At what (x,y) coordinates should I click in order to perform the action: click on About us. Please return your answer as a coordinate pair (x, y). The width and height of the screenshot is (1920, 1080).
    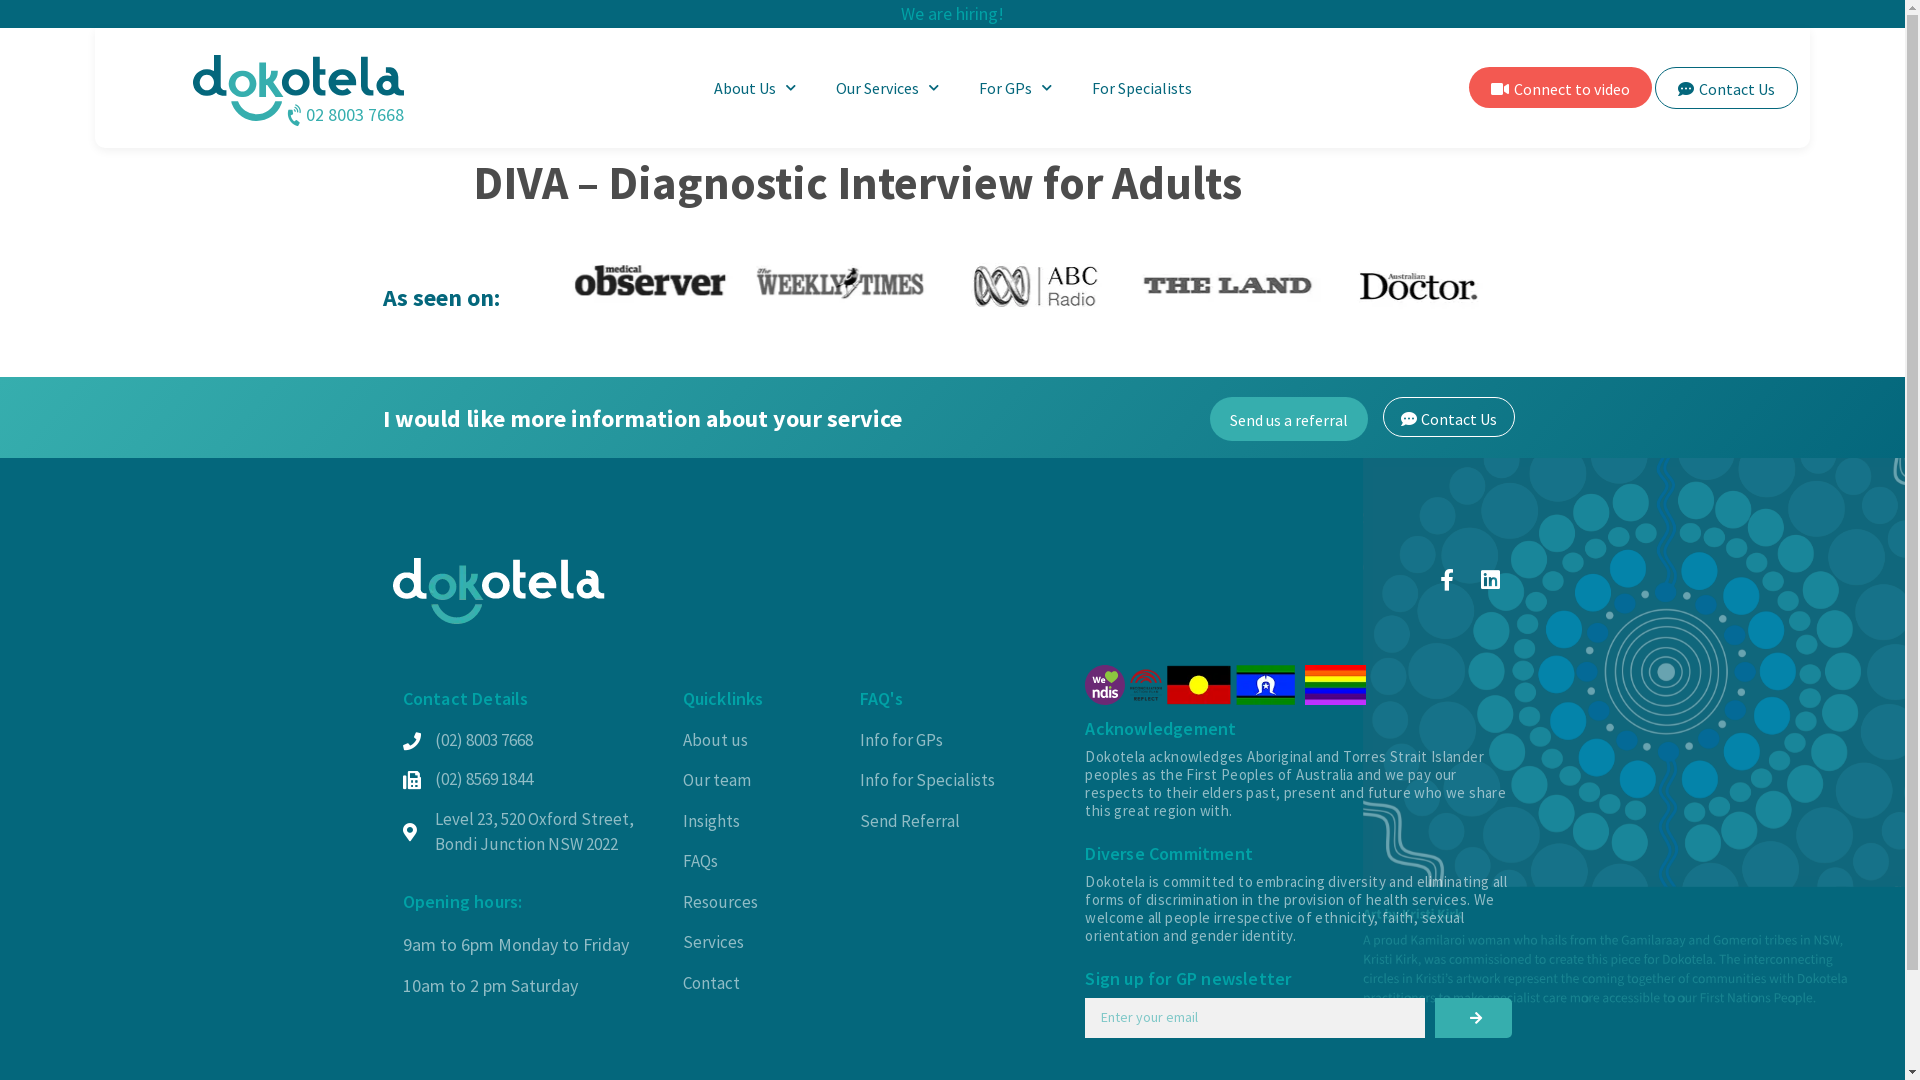
    Looking at the image, I should click on (760, 741).